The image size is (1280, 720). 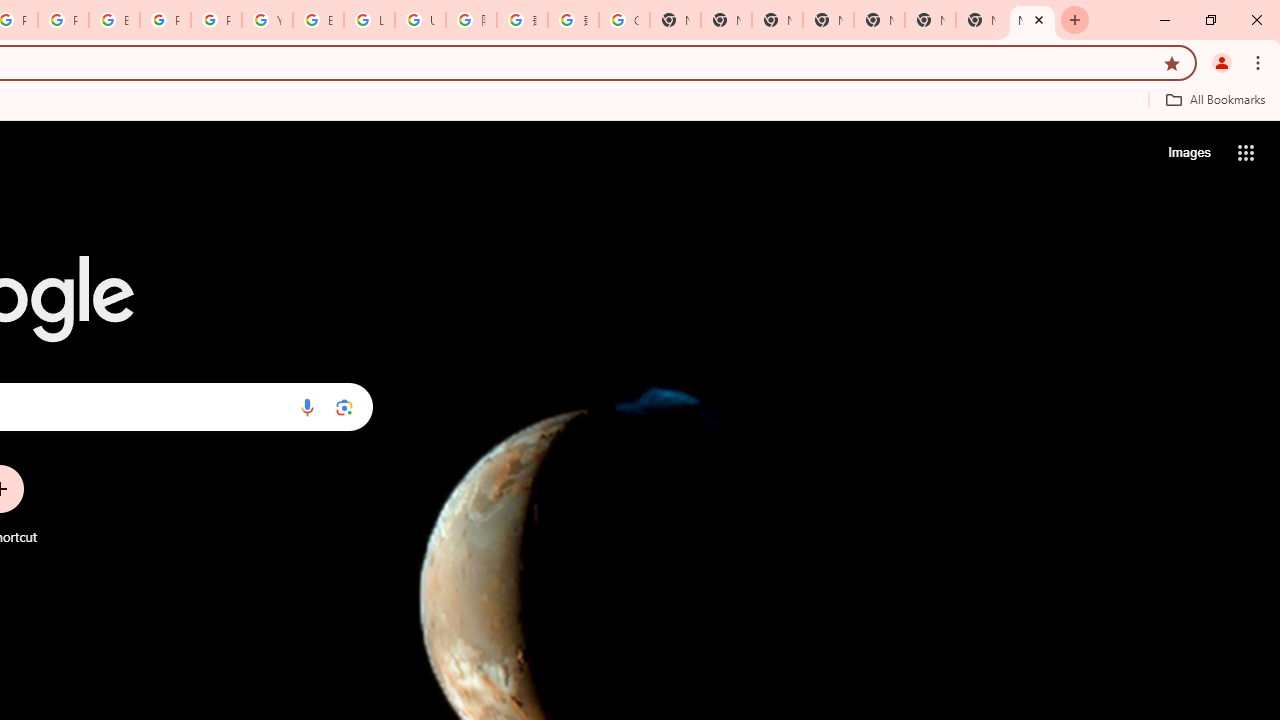 What do you see at coordinates (344, 407) in the screenshot?
I see `Search by image` at bounding box center [344, 407].